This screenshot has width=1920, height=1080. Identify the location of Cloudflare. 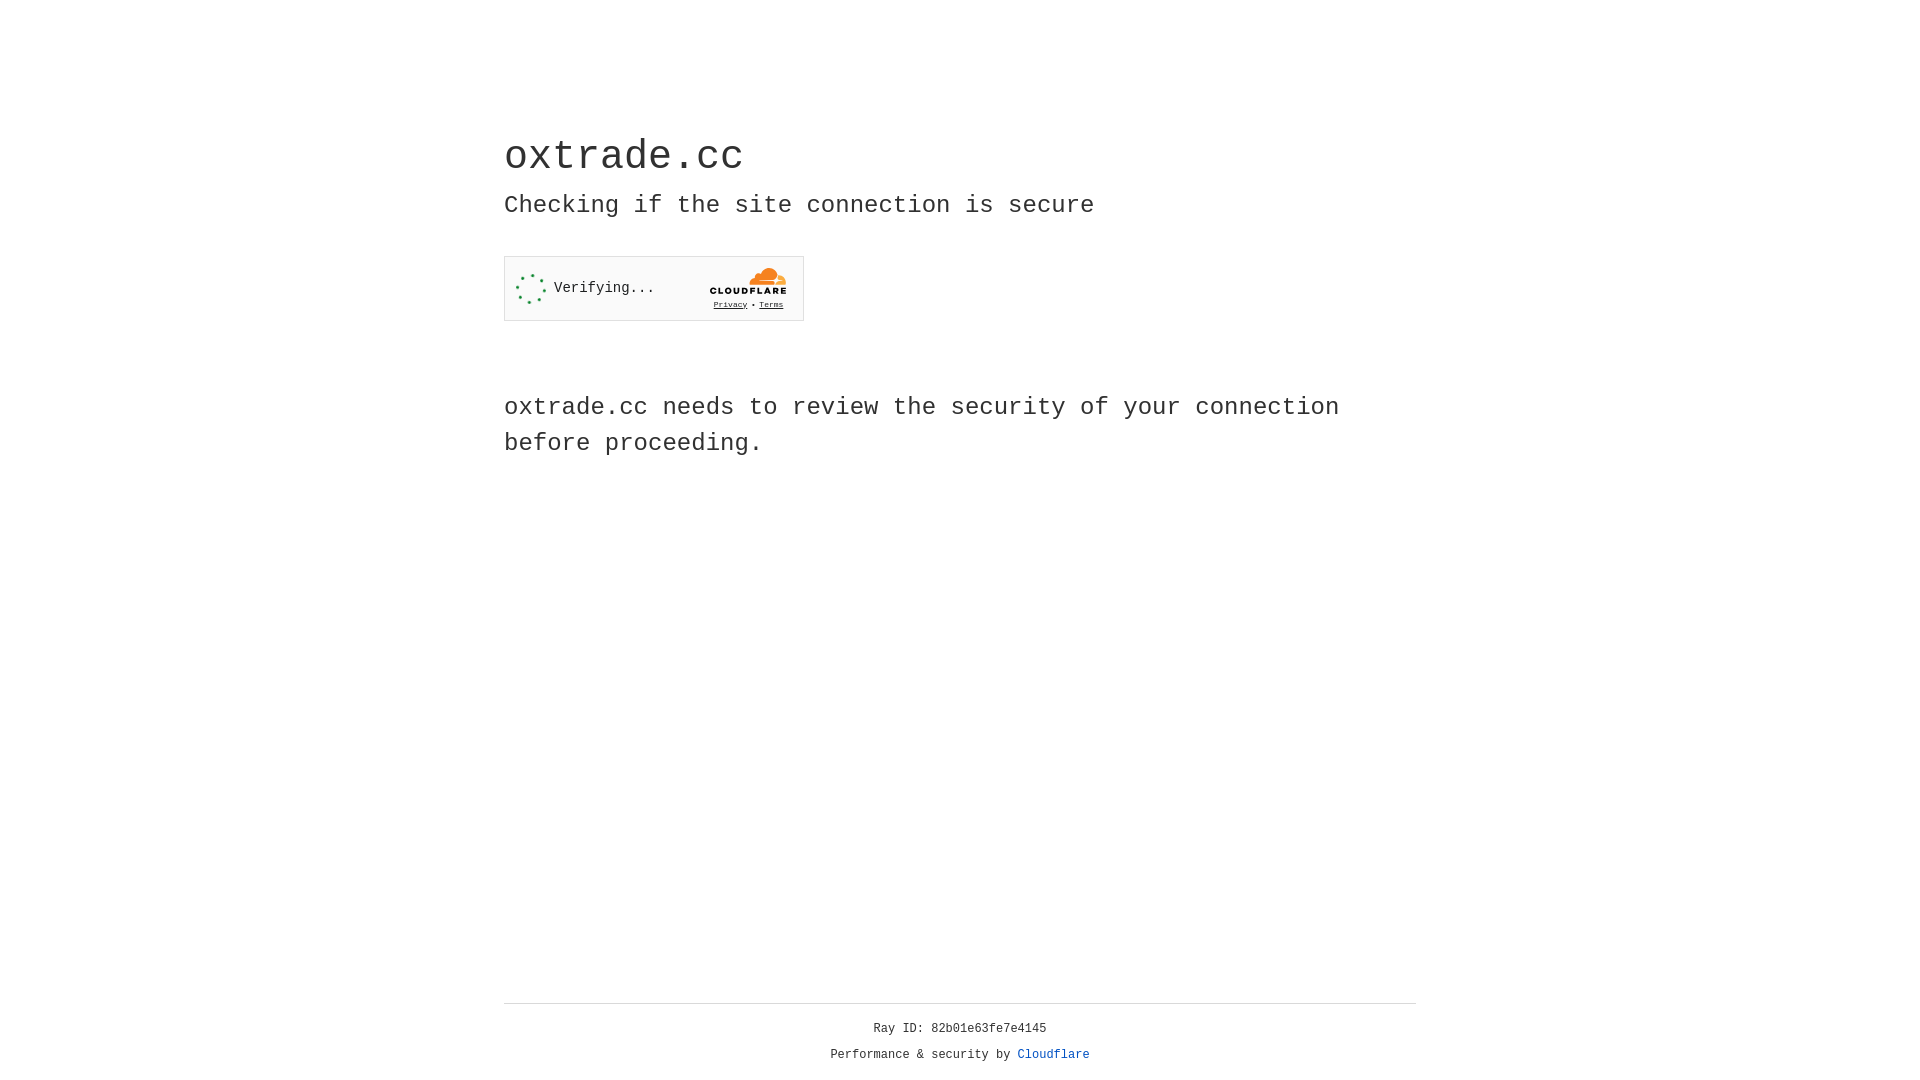
(1054, 1055).